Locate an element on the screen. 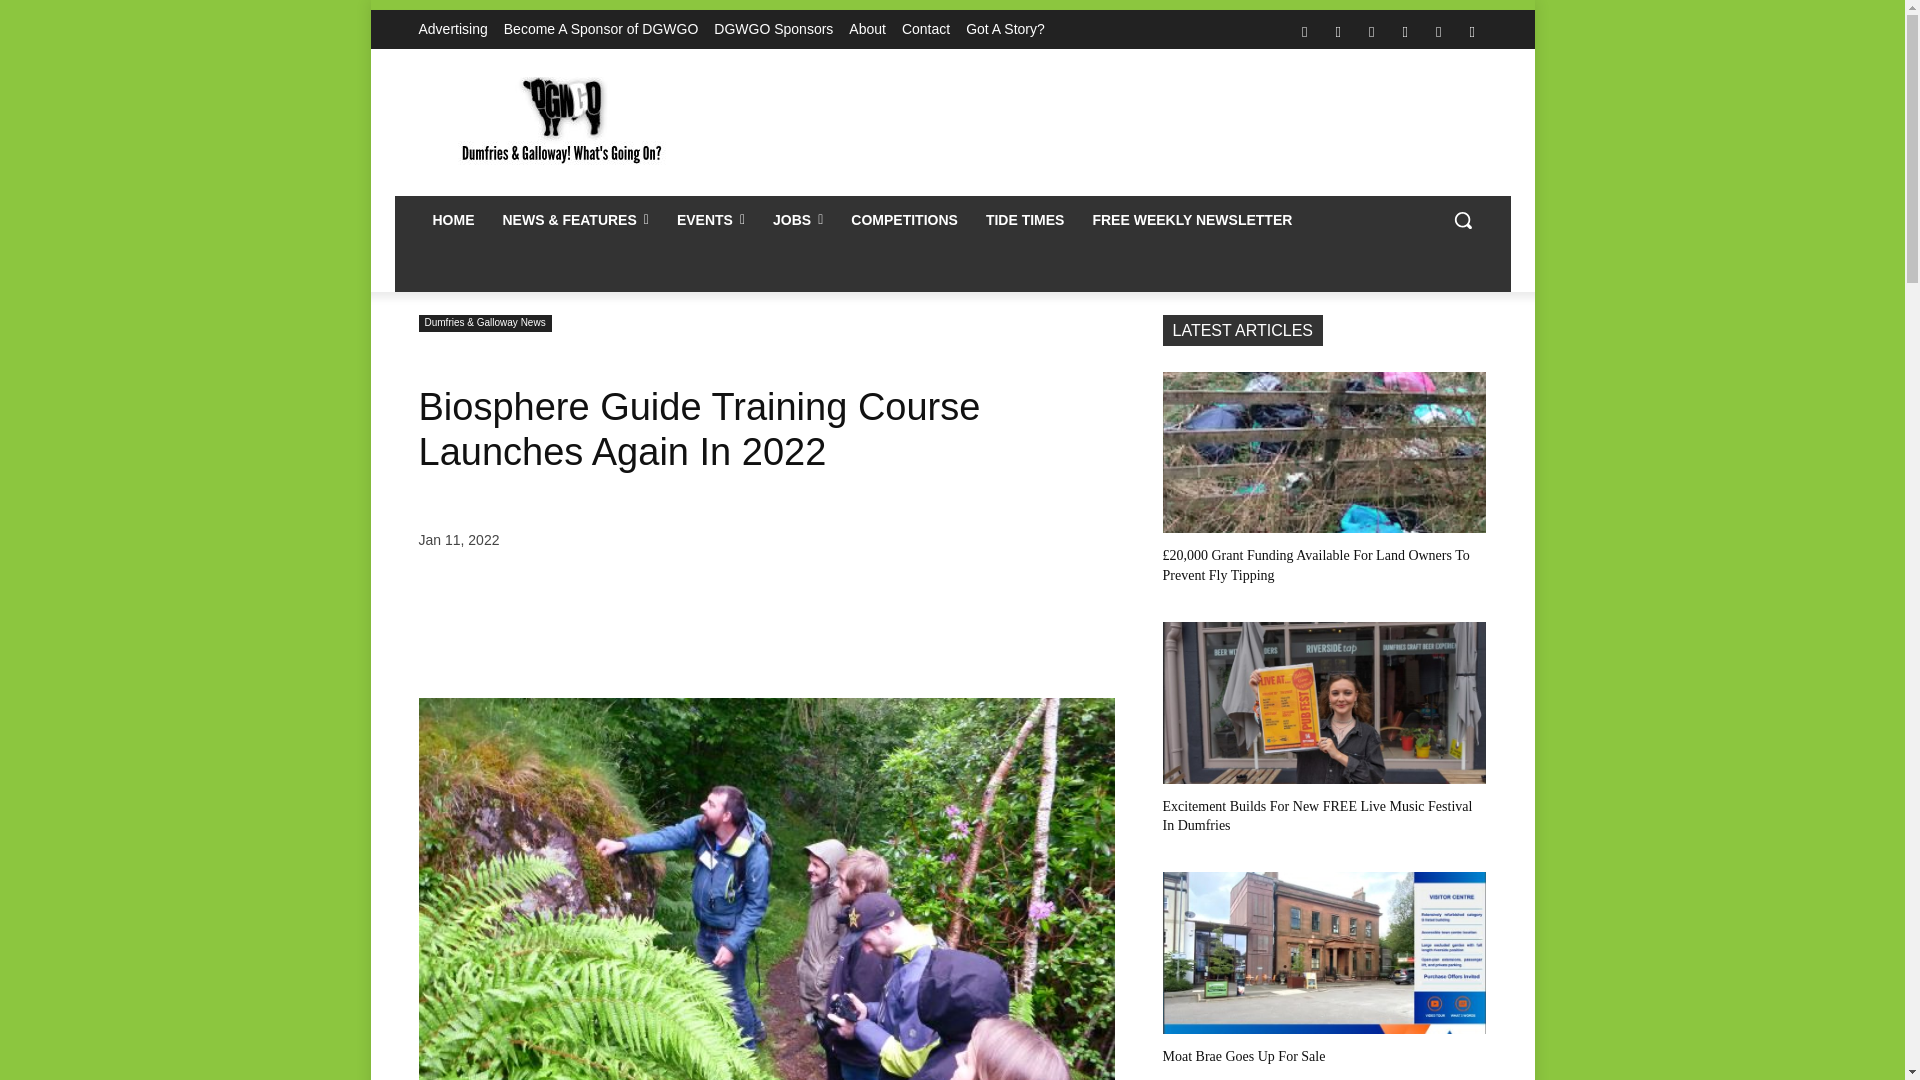 This screenshot has height=1080, width=1920. Youtube is located at coordinates (1472, 32).